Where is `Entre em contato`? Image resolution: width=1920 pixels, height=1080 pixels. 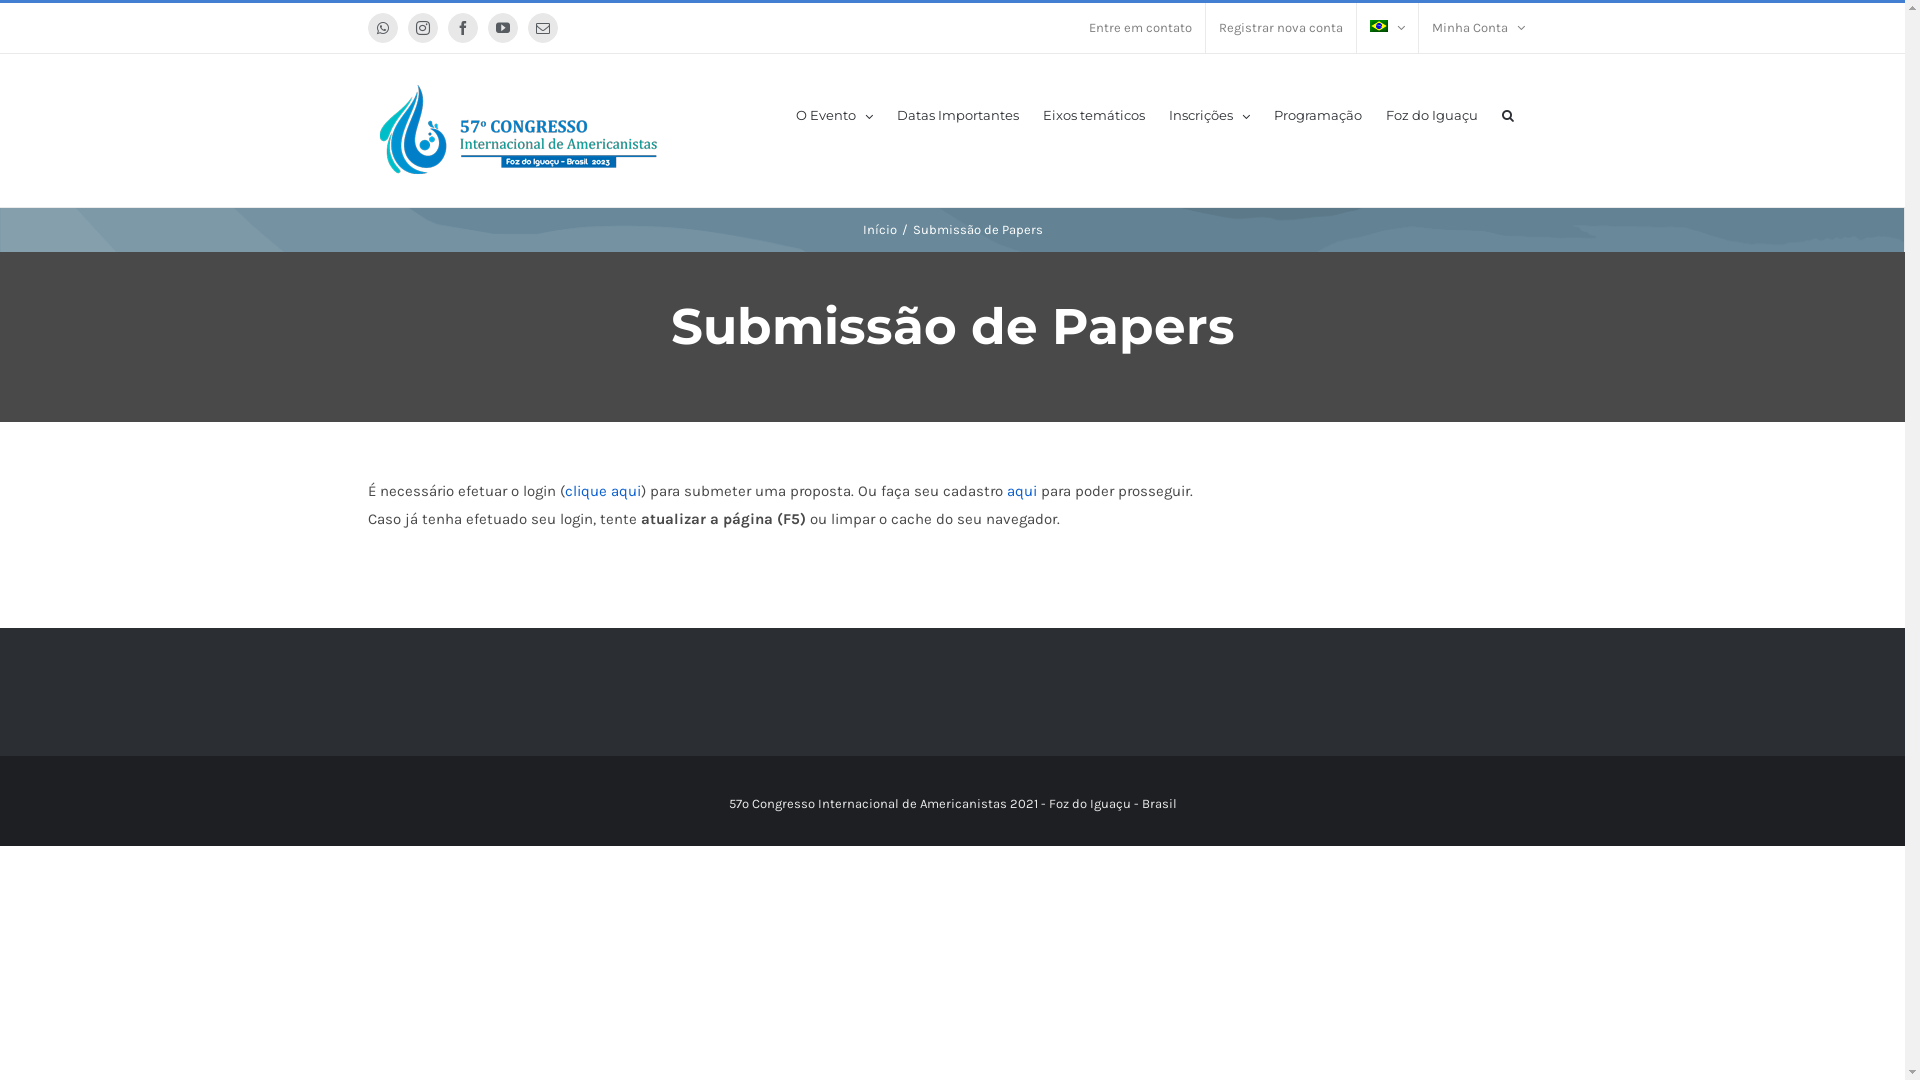 Entre em contato is located at coordinates (1140, 28).